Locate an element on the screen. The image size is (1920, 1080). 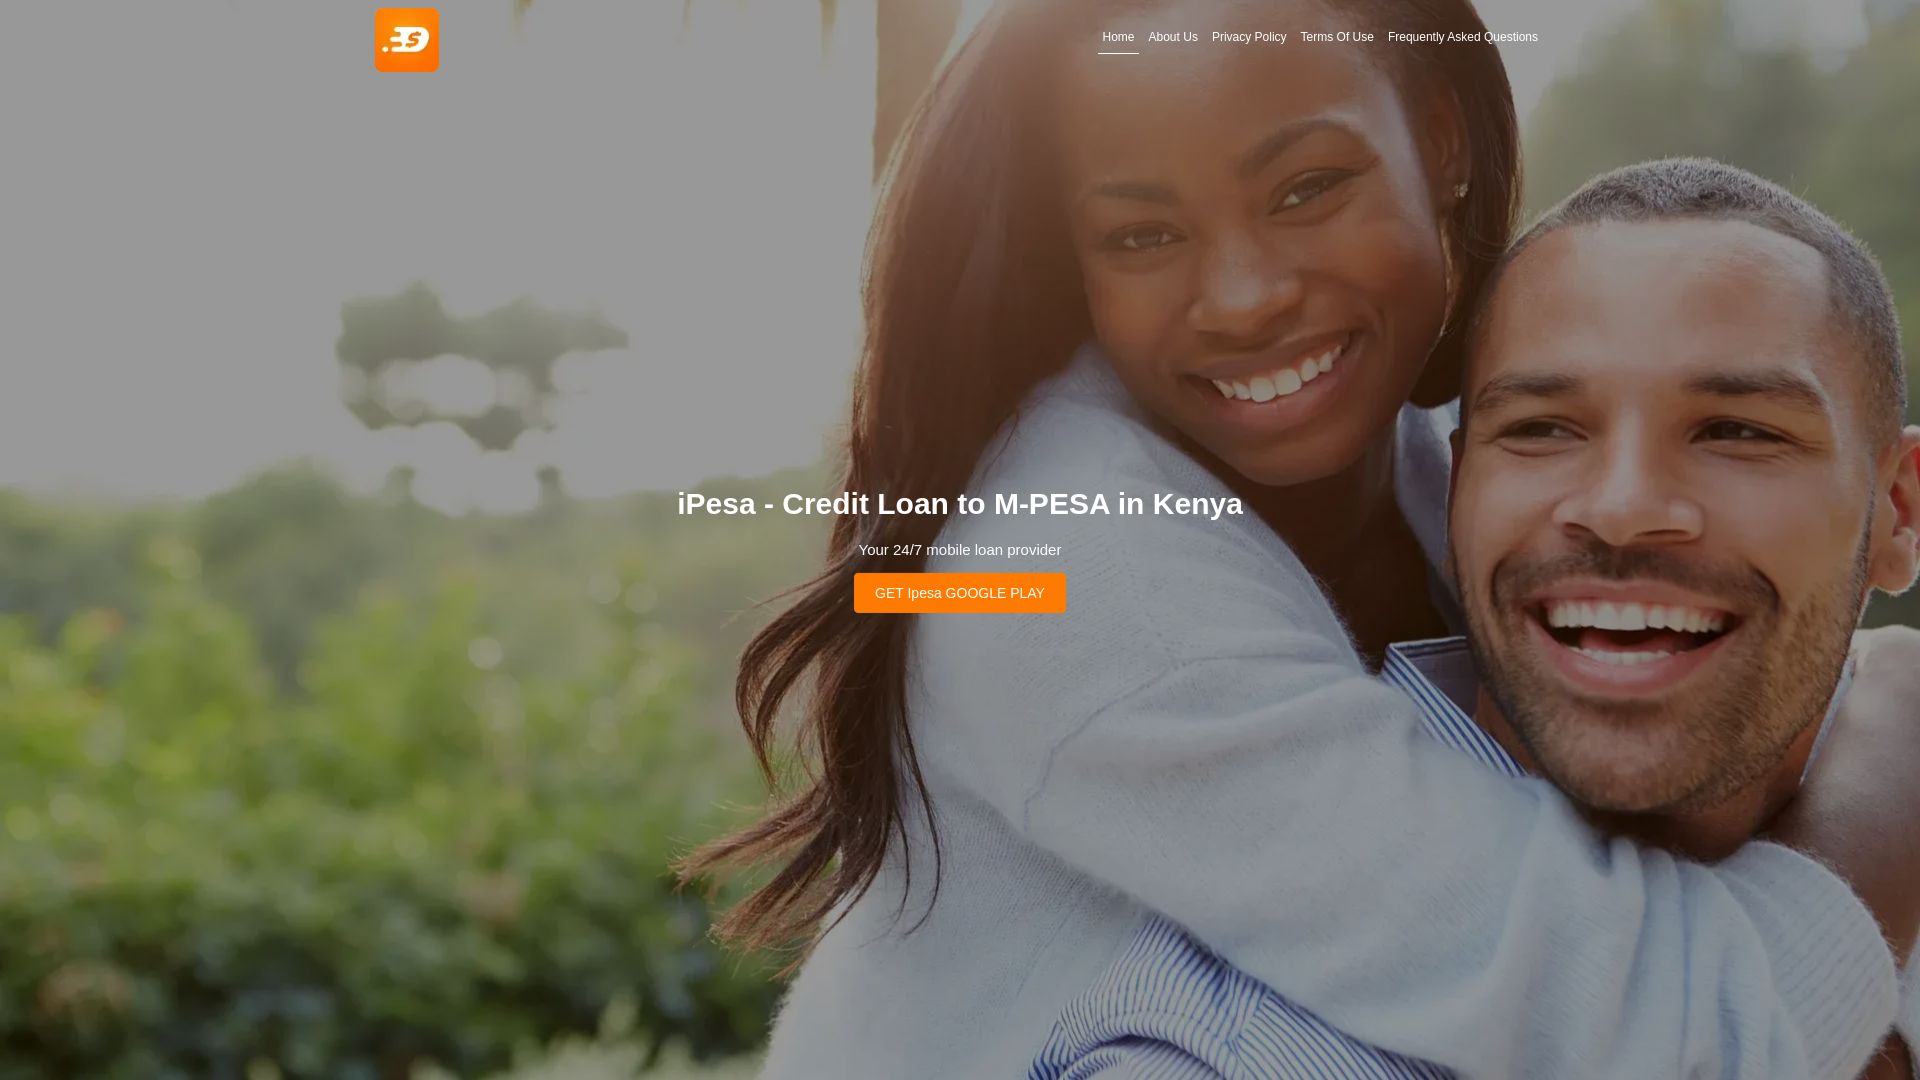
Frequently Asked Questions is located at coordinates (1463, 37).